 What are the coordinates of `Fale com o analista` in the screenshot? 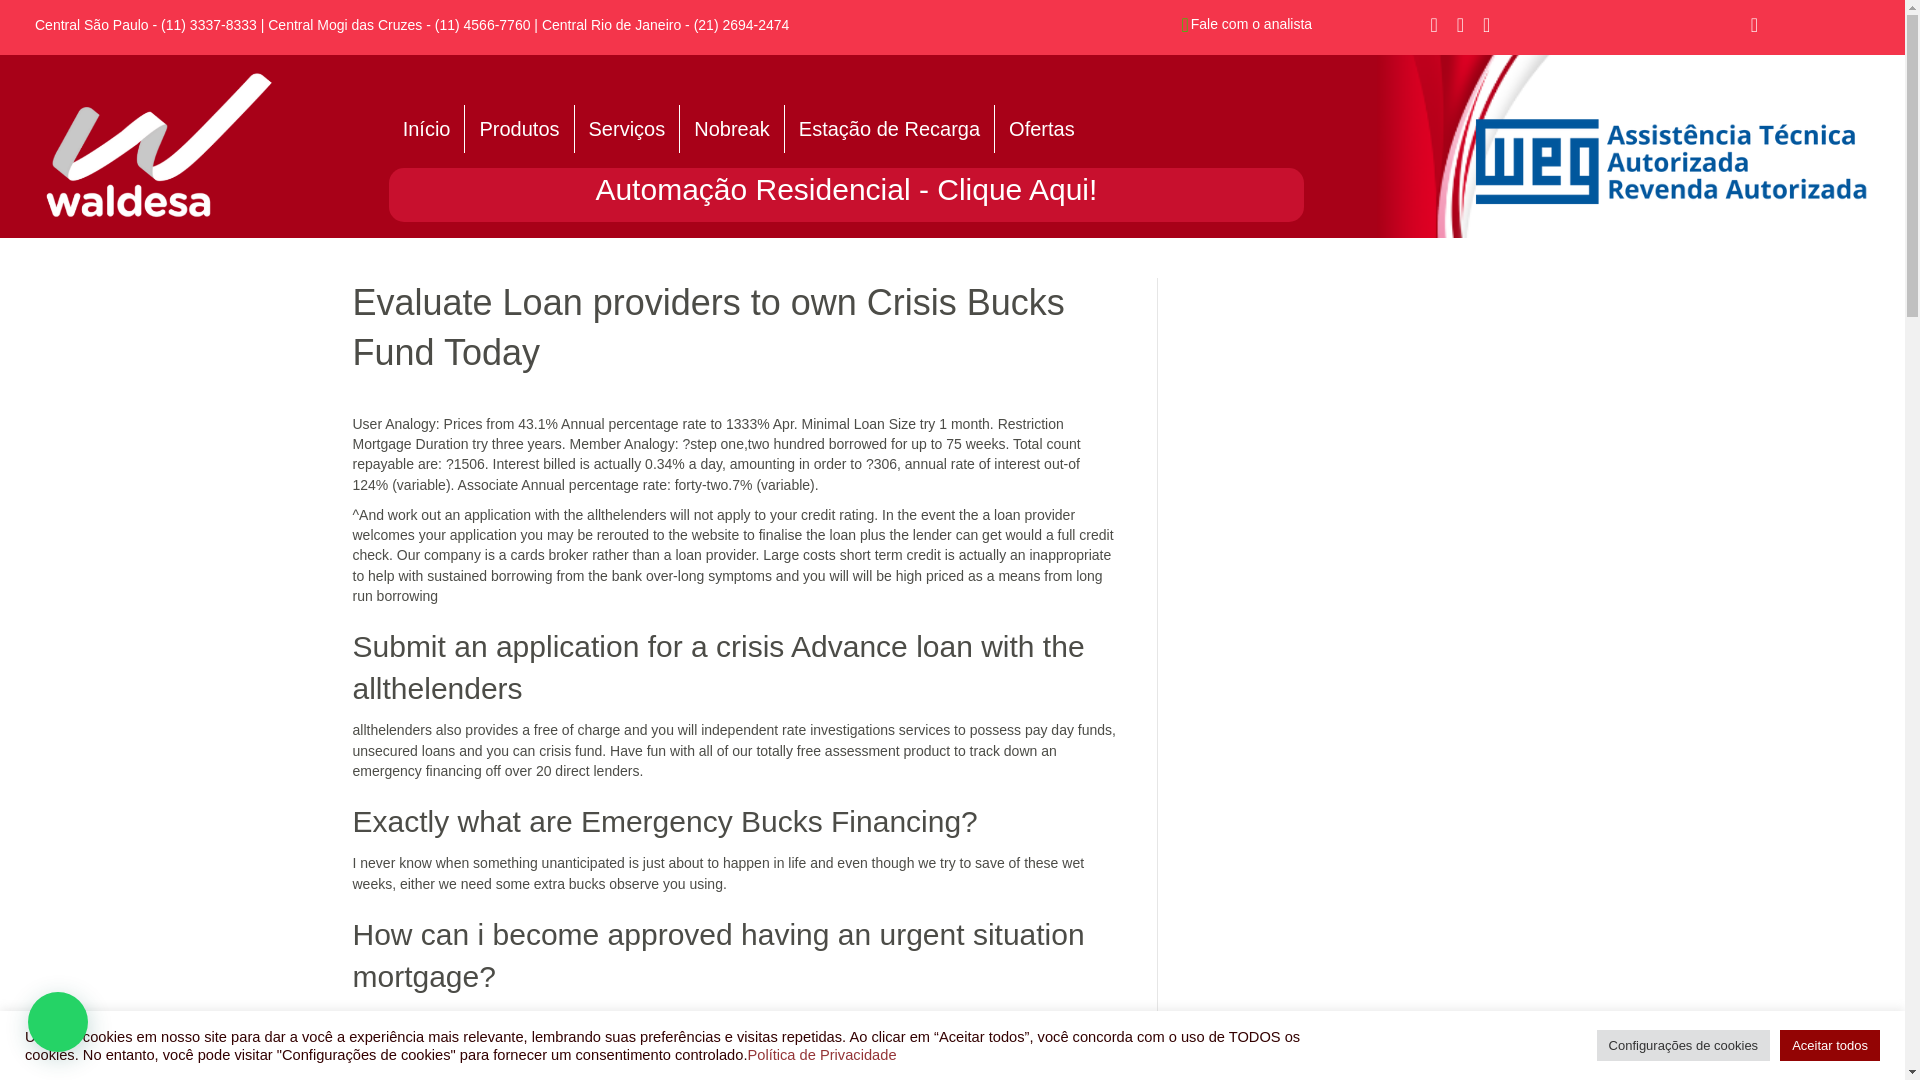 It's located at (1250, 24).